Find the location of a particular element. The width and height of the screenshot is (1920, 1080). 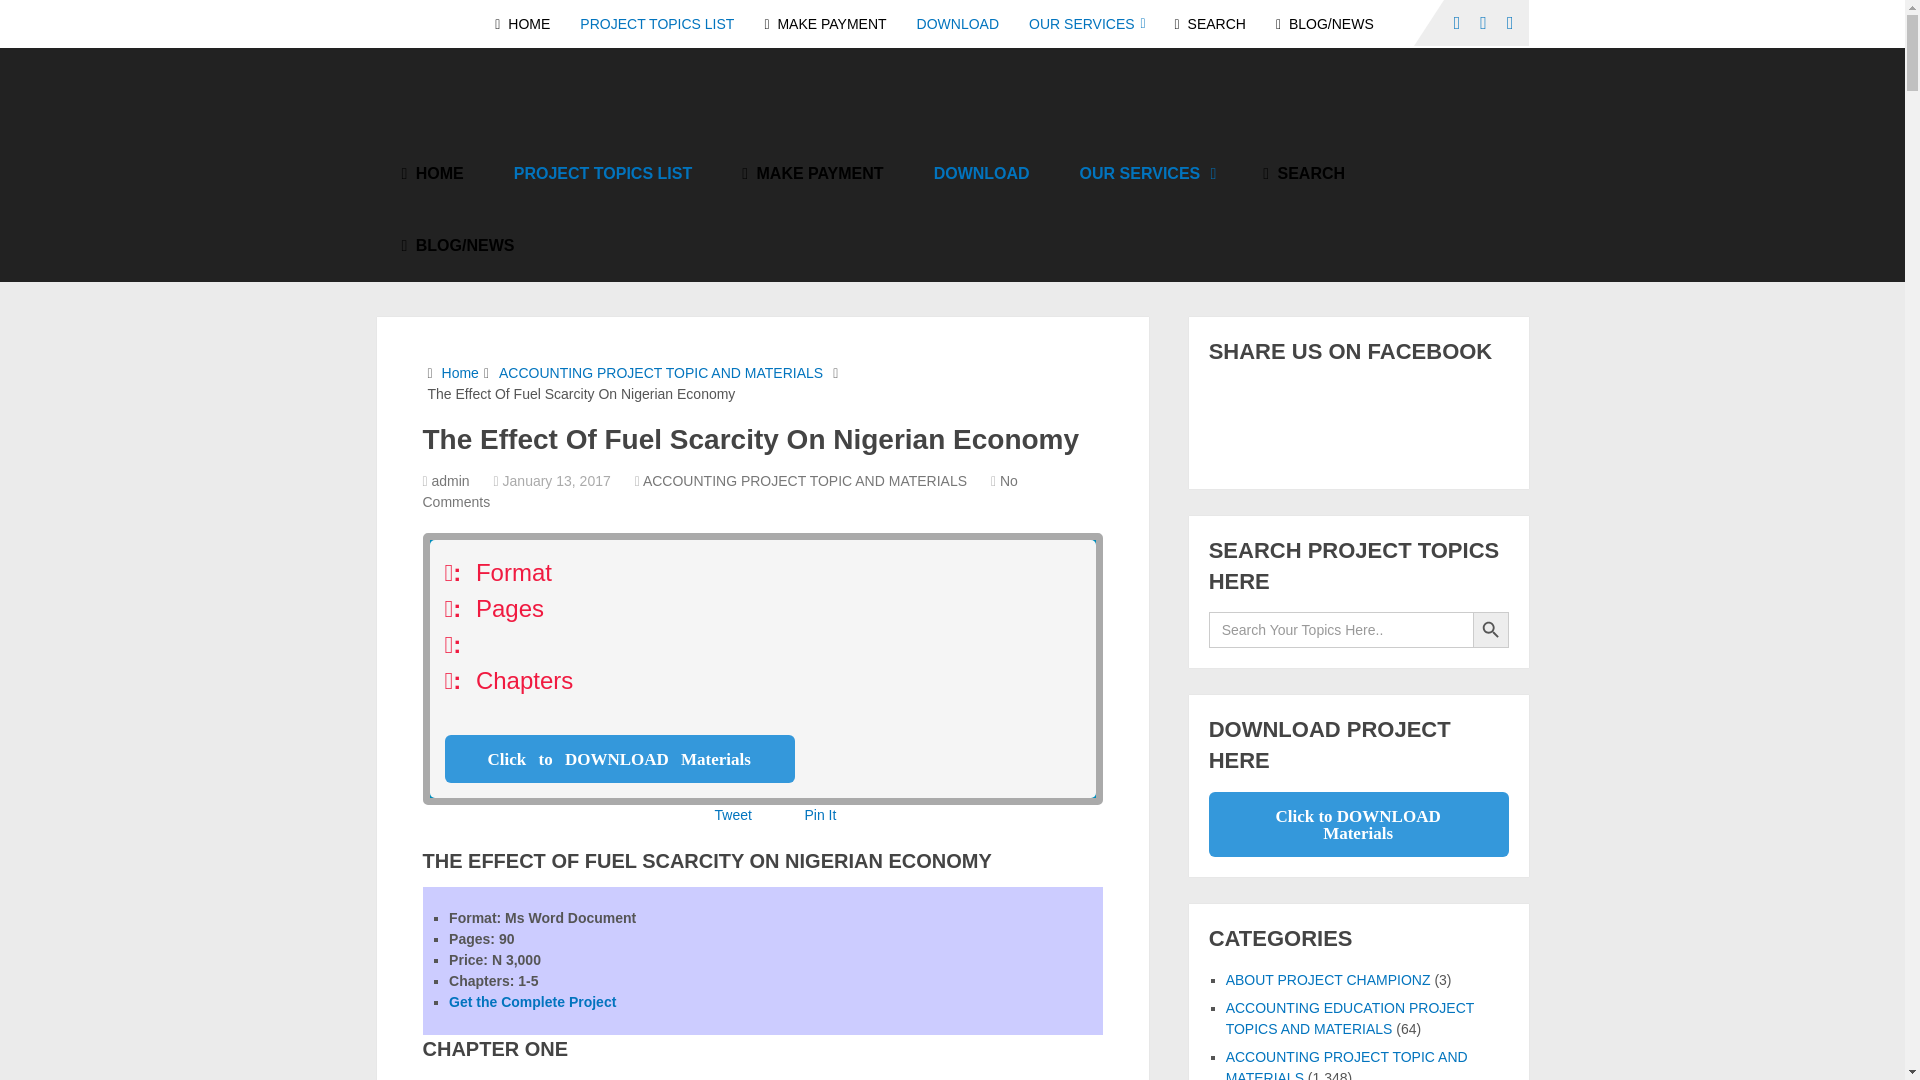

DOWNLOAD is located at coordinates (981, 174).